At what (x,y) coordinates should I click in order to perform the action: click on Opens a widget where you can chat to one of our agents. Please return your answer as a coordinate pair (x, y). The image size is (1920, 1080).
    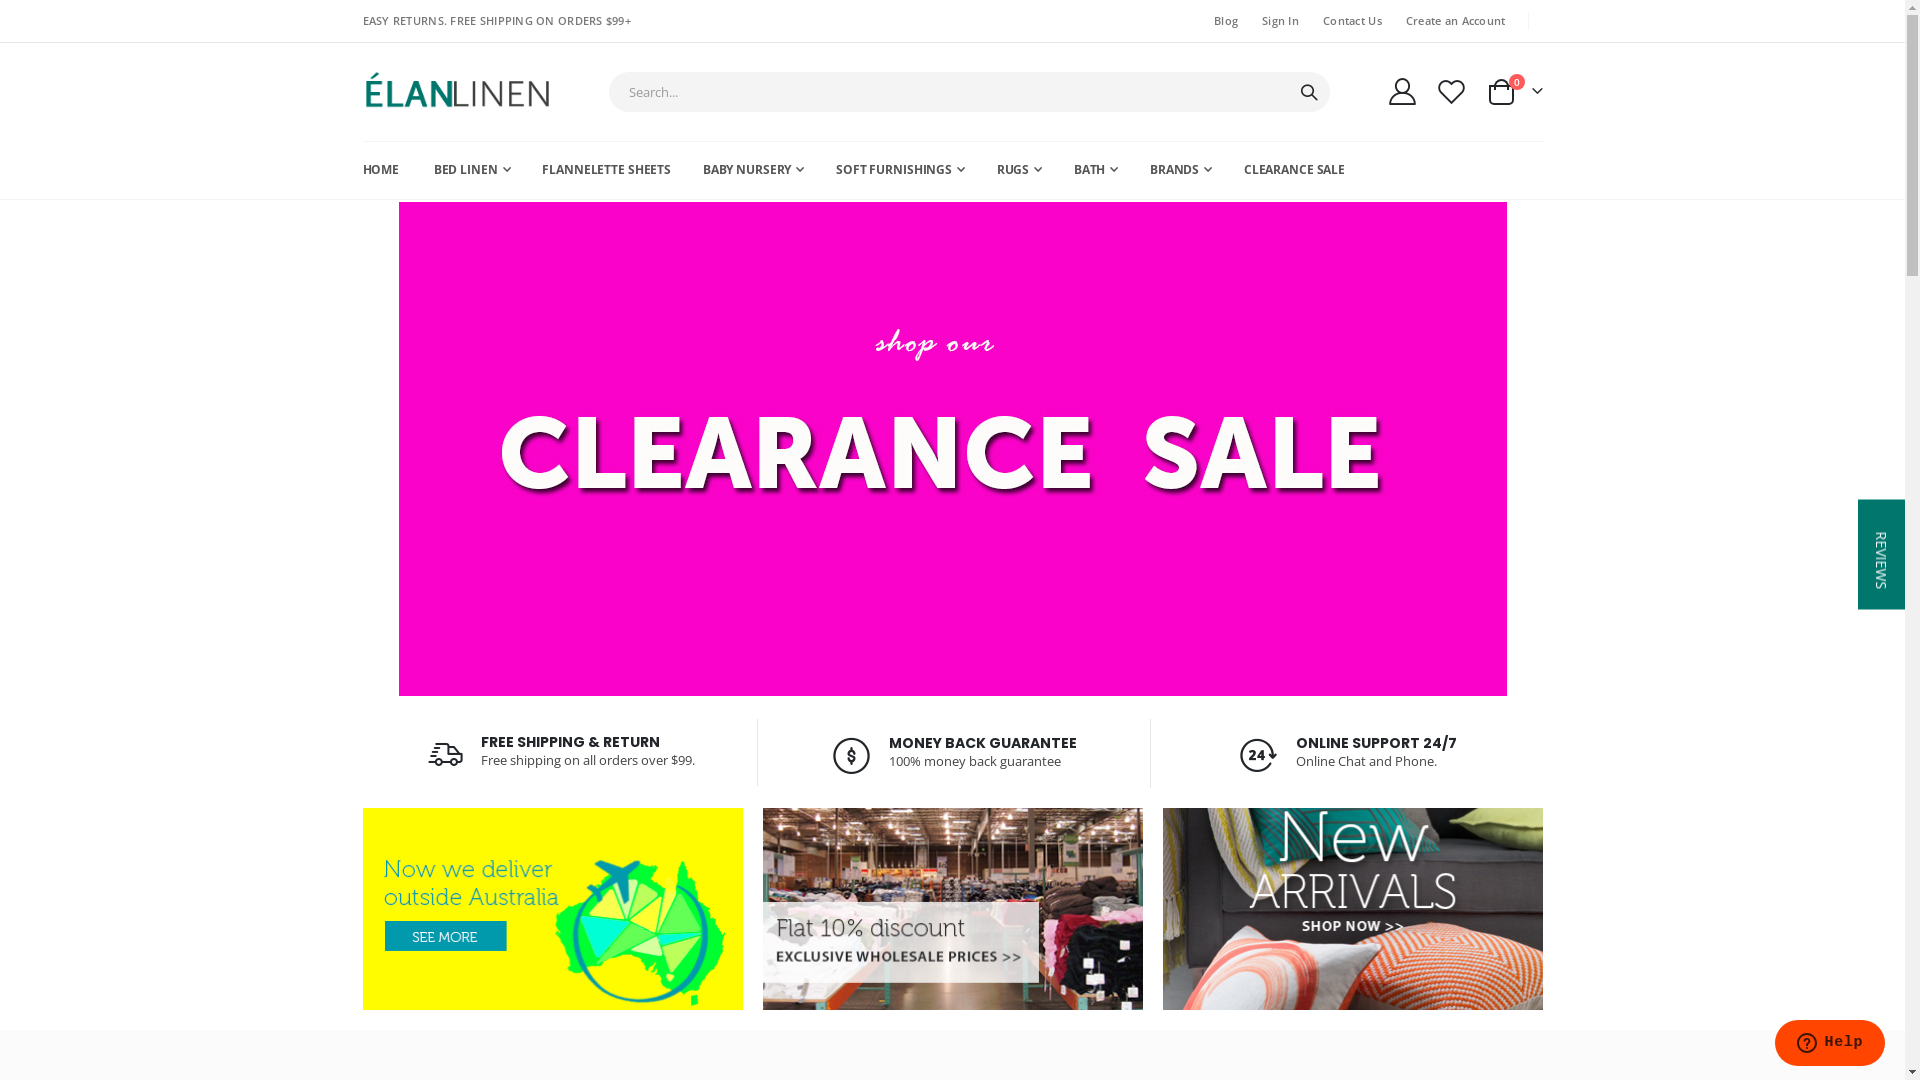
    Looking at the image, I should click on (1830, 1045).